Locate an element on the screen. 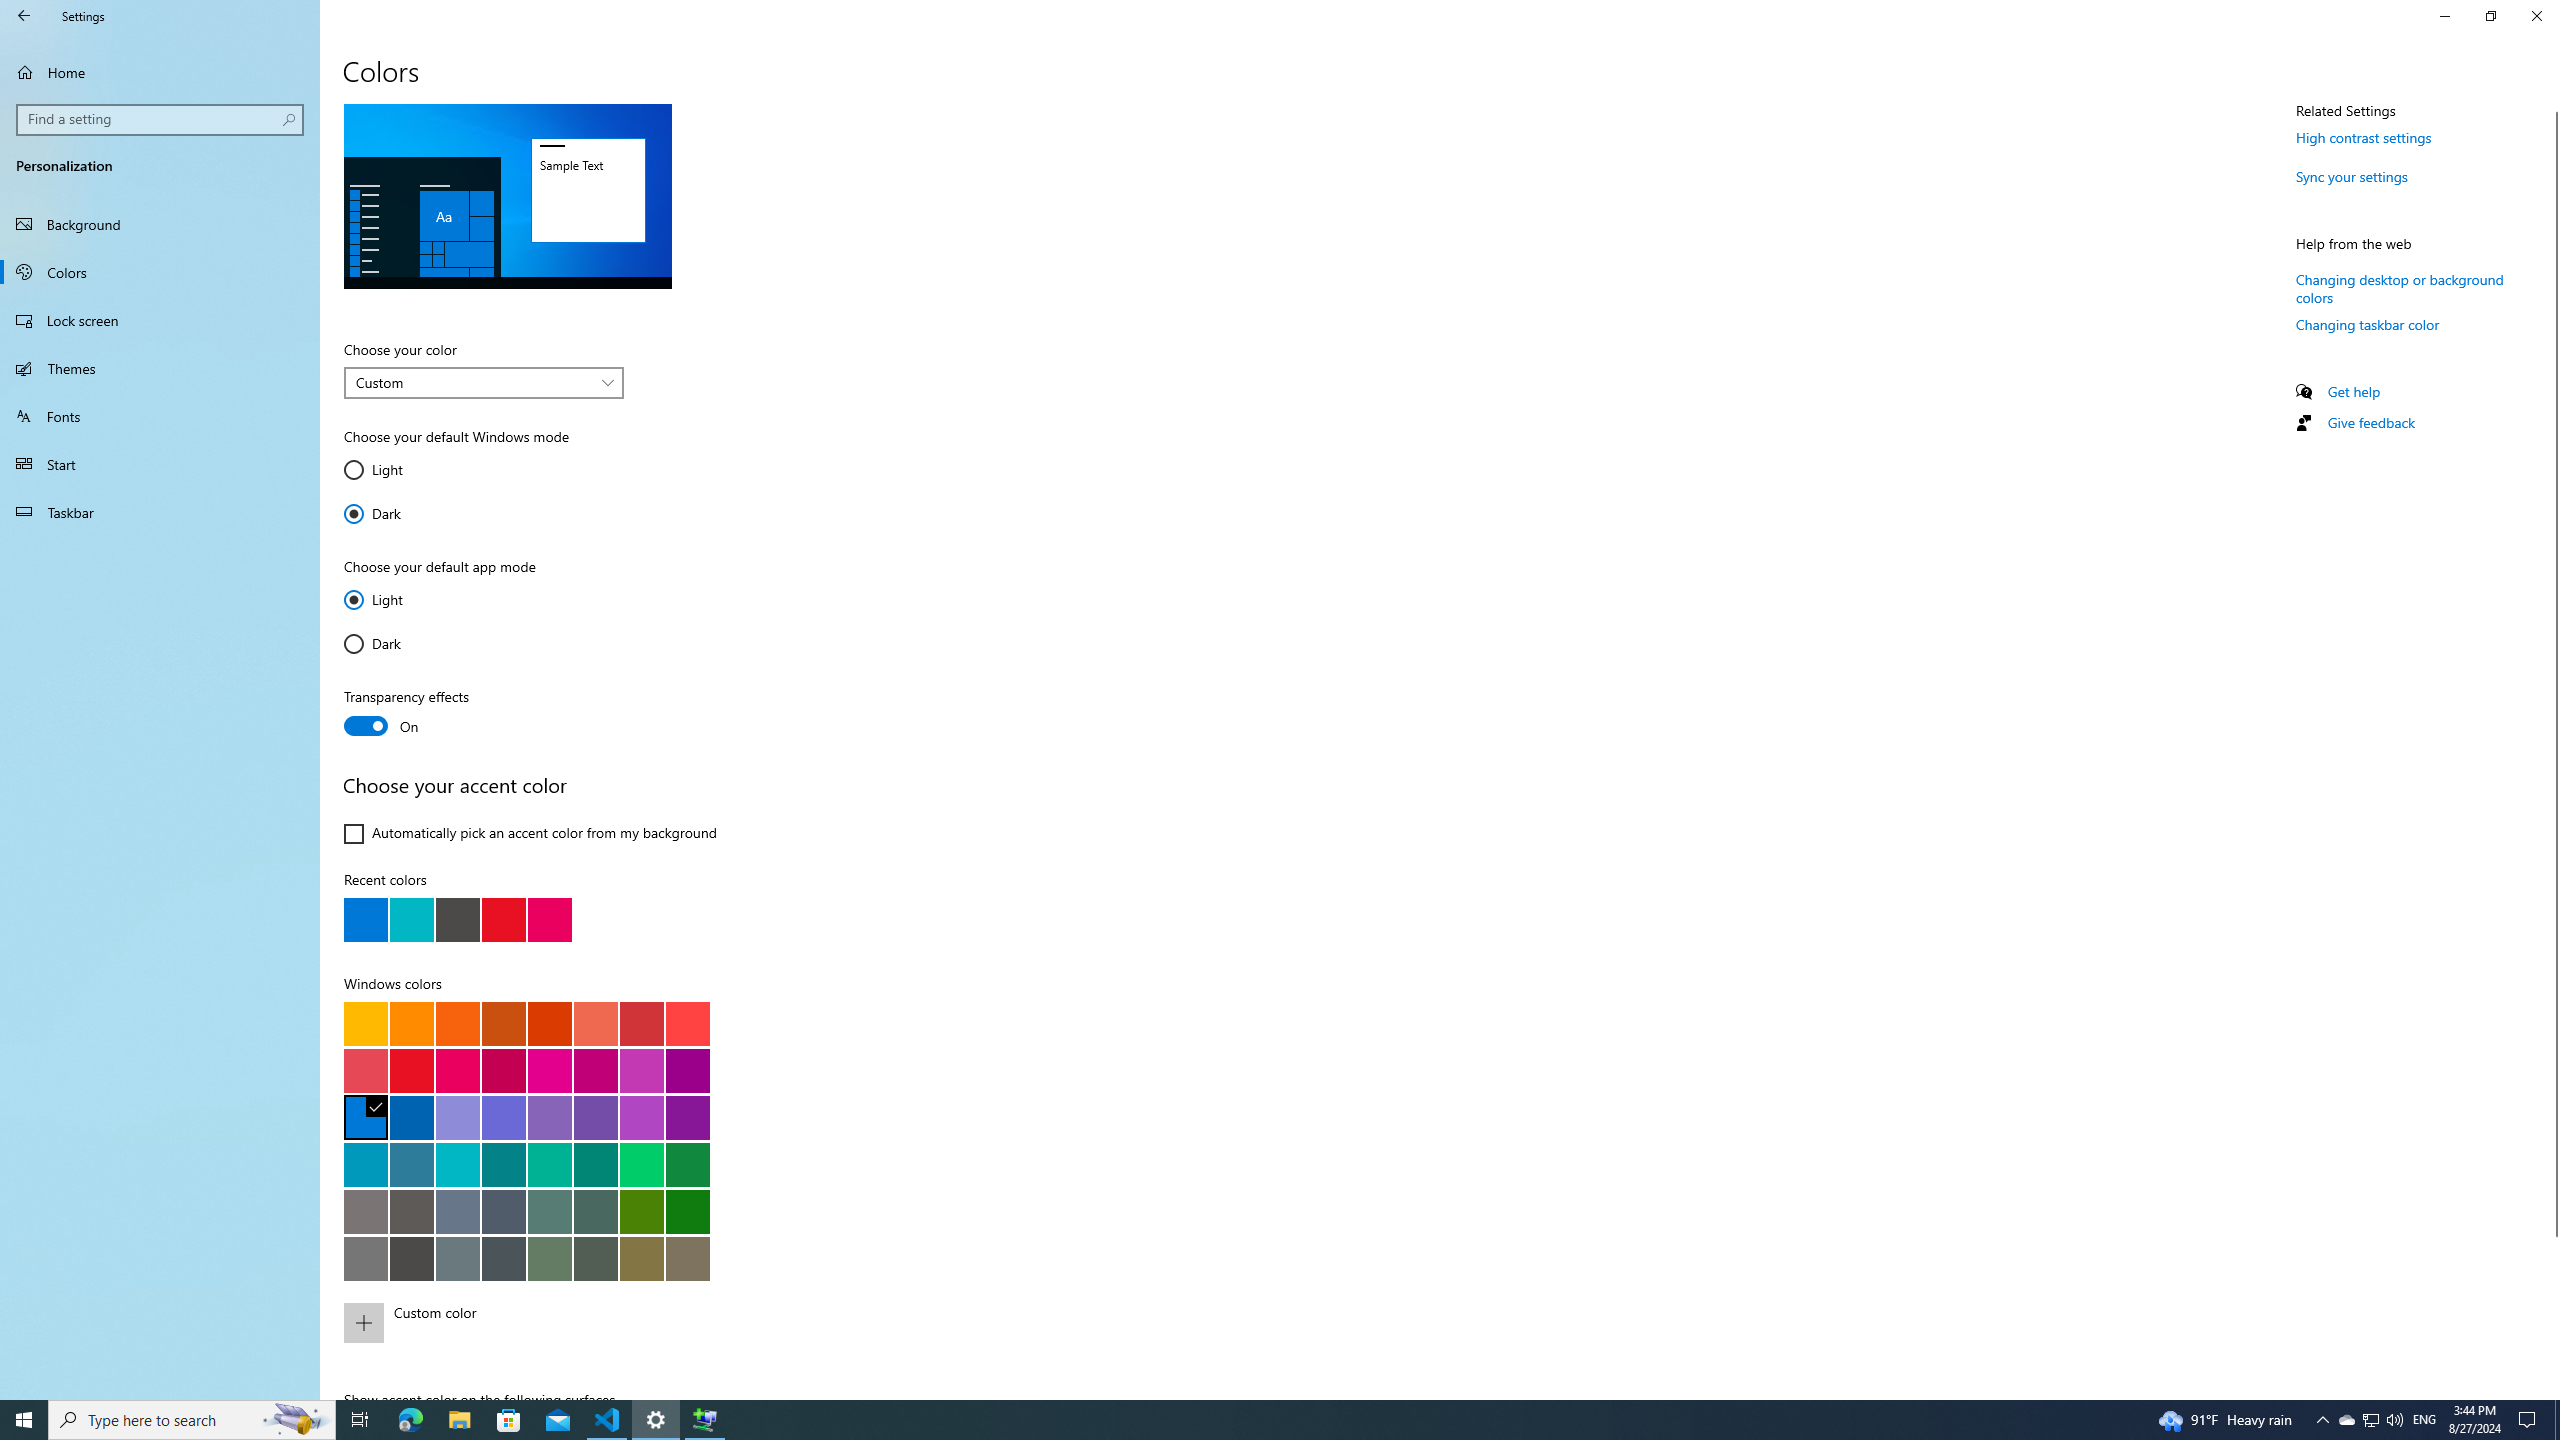  Mod red is located at coordinates (687, 1022).